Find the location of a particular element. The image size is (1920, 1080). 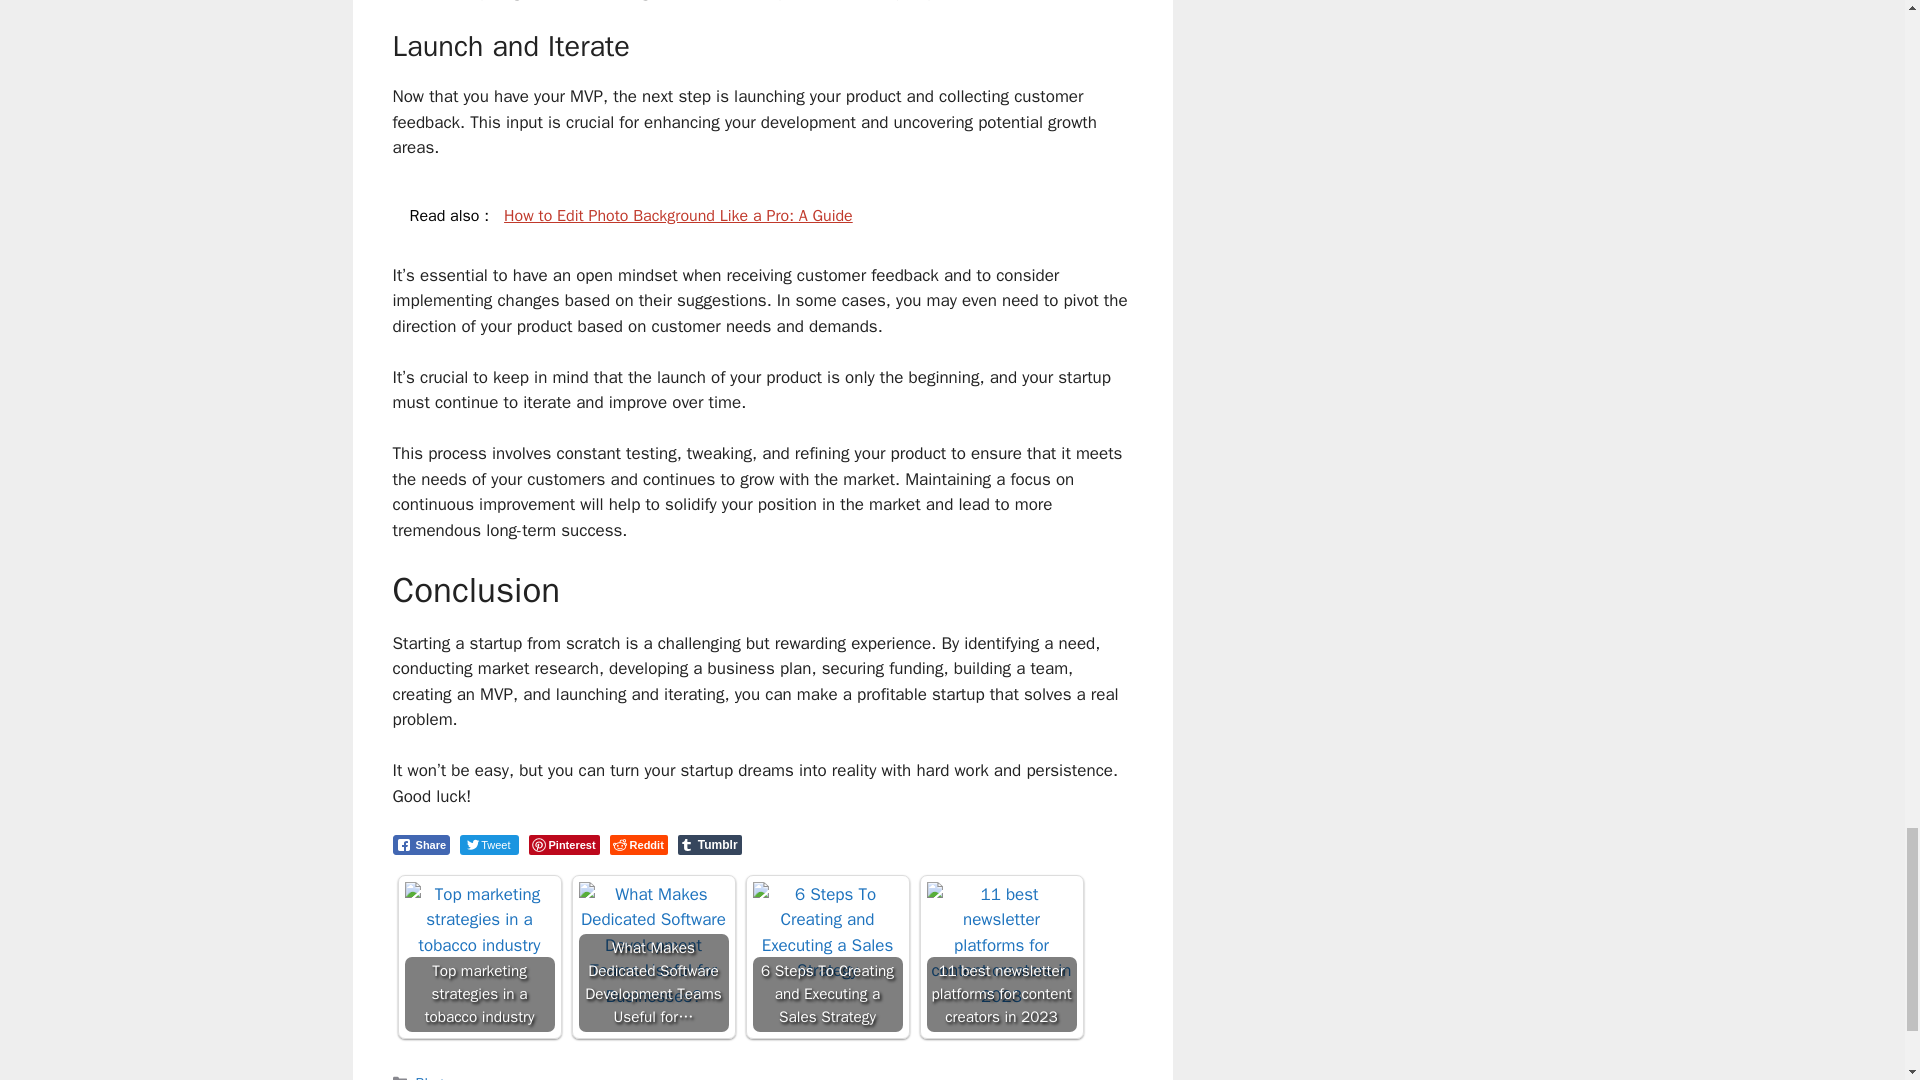

6 Steps To Creating and Executing a Sales Strategy is located at coordinates (827, 932).